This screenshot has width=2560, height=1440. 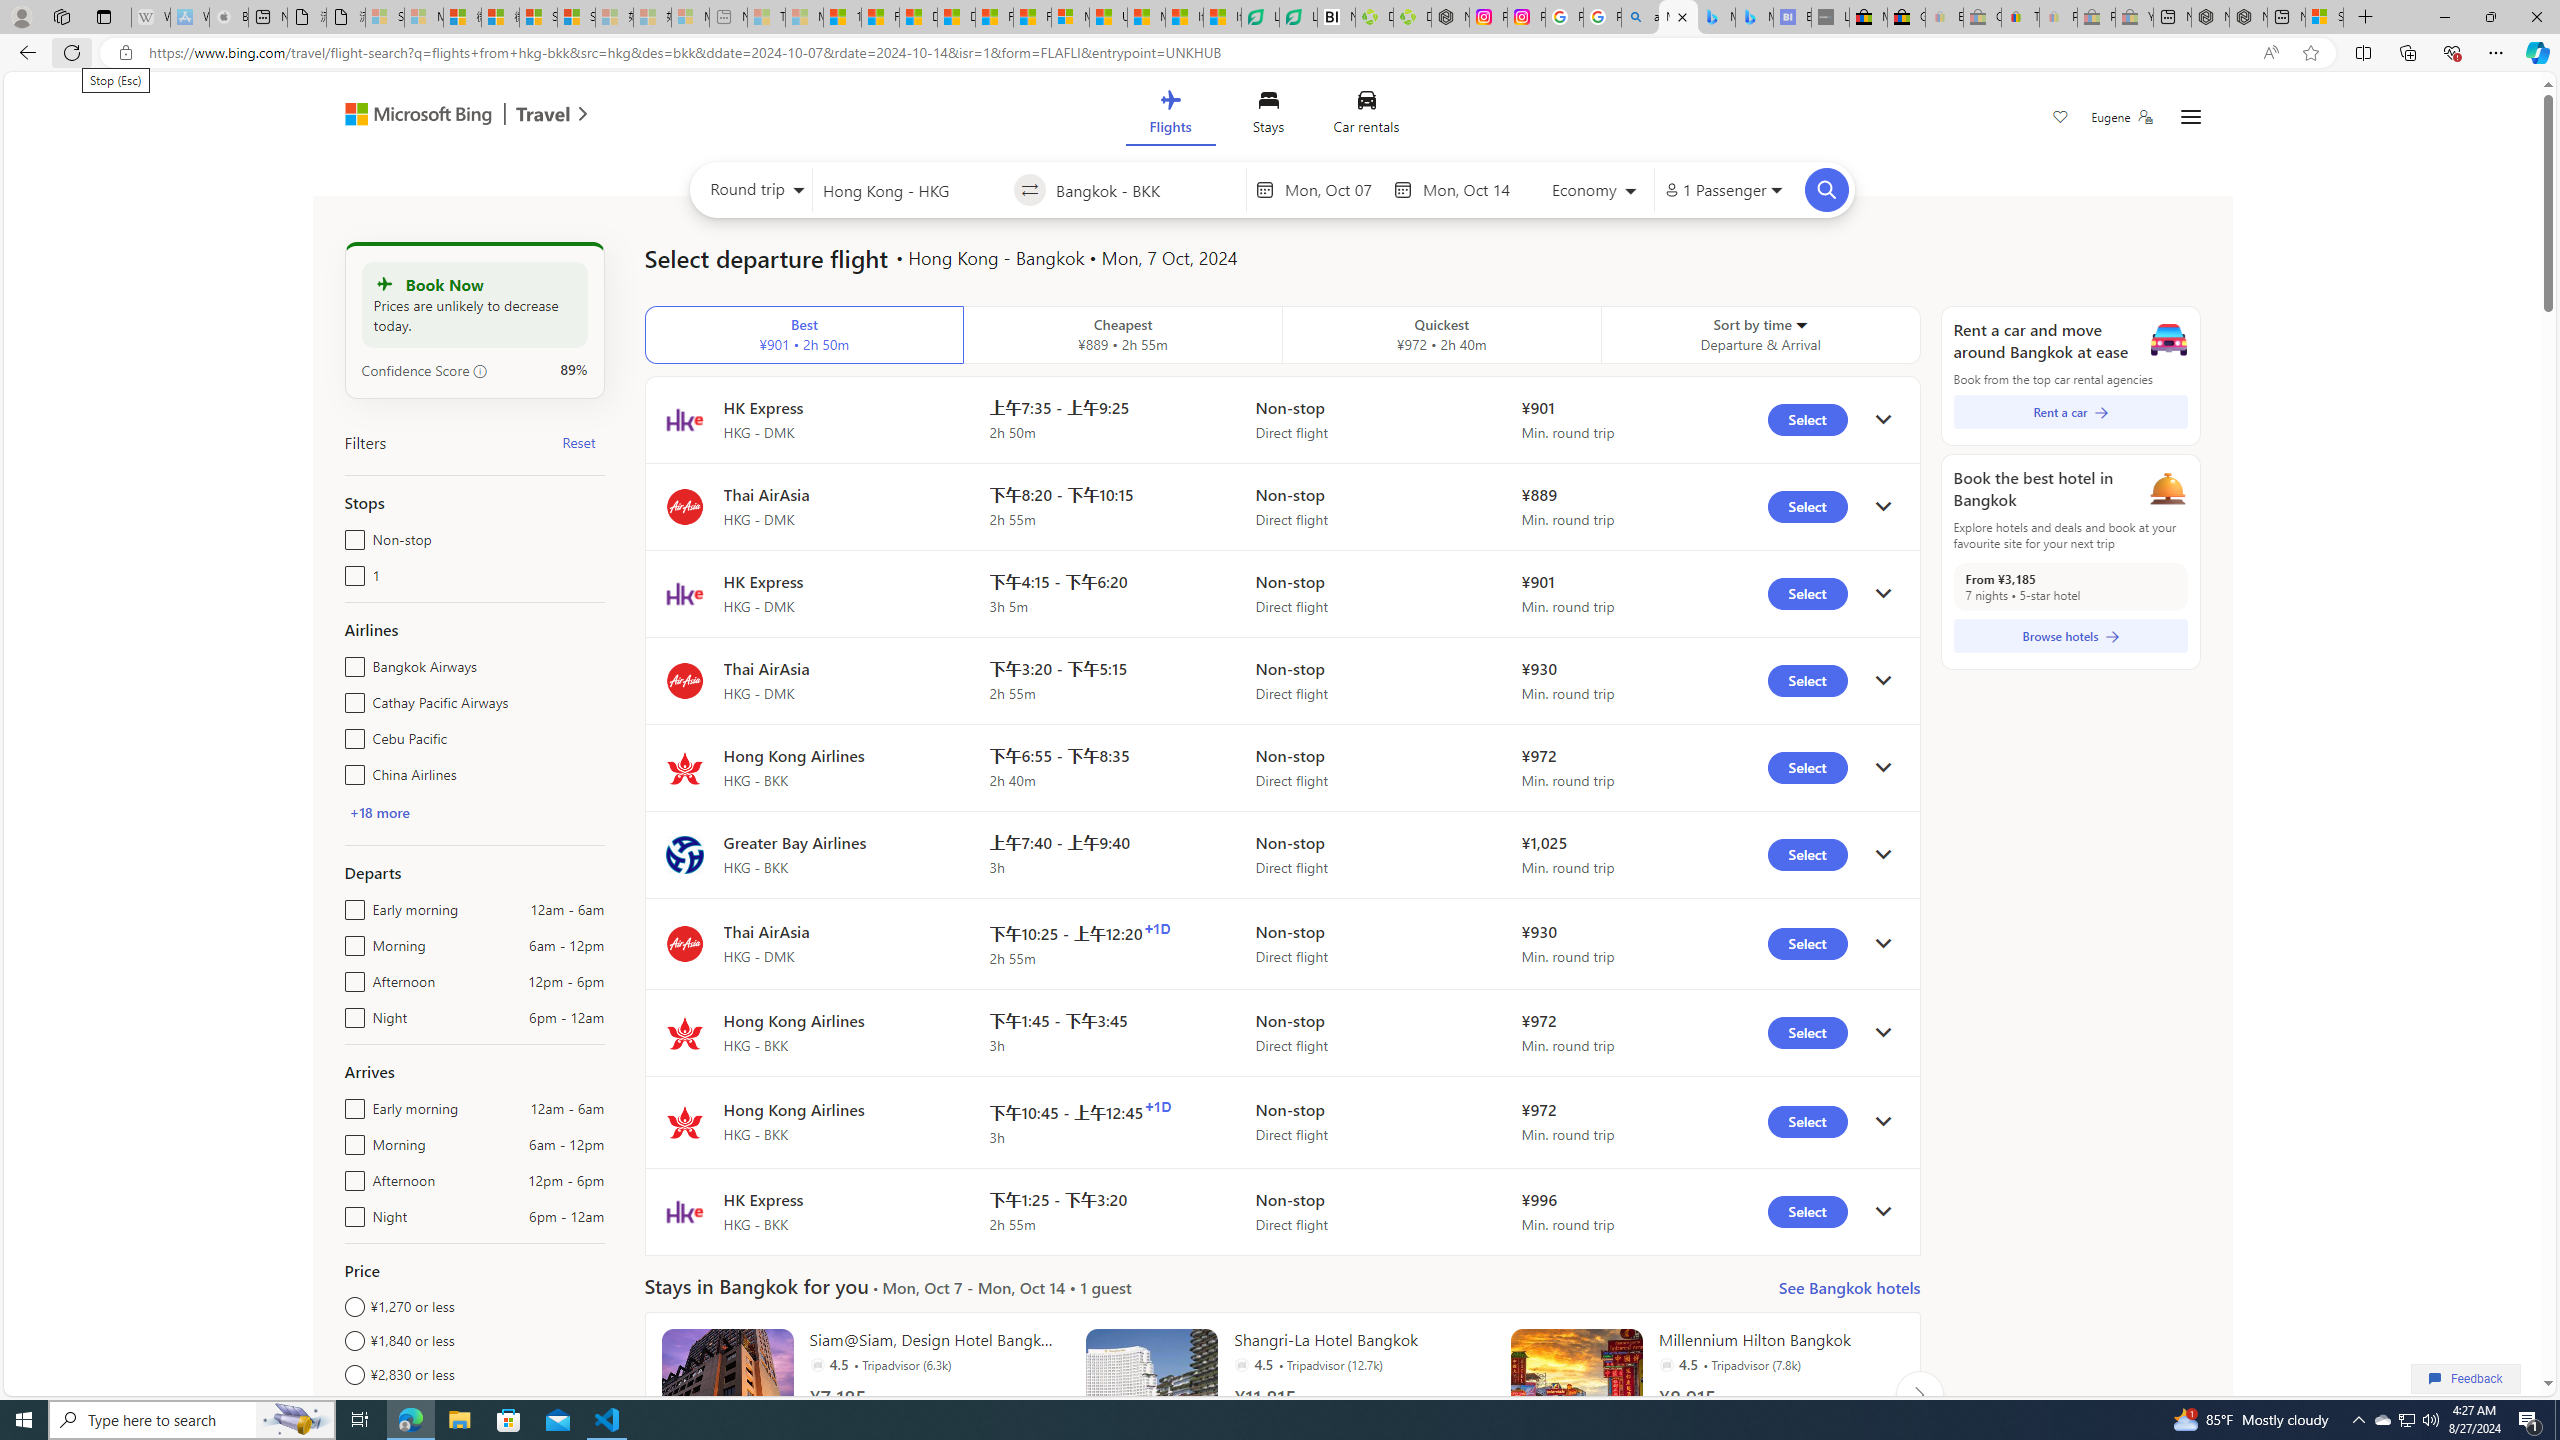 I want to click on Microsoft Bing Travel - Flights from Hong Kong to Bangkok, so click(x=1678, y=17).